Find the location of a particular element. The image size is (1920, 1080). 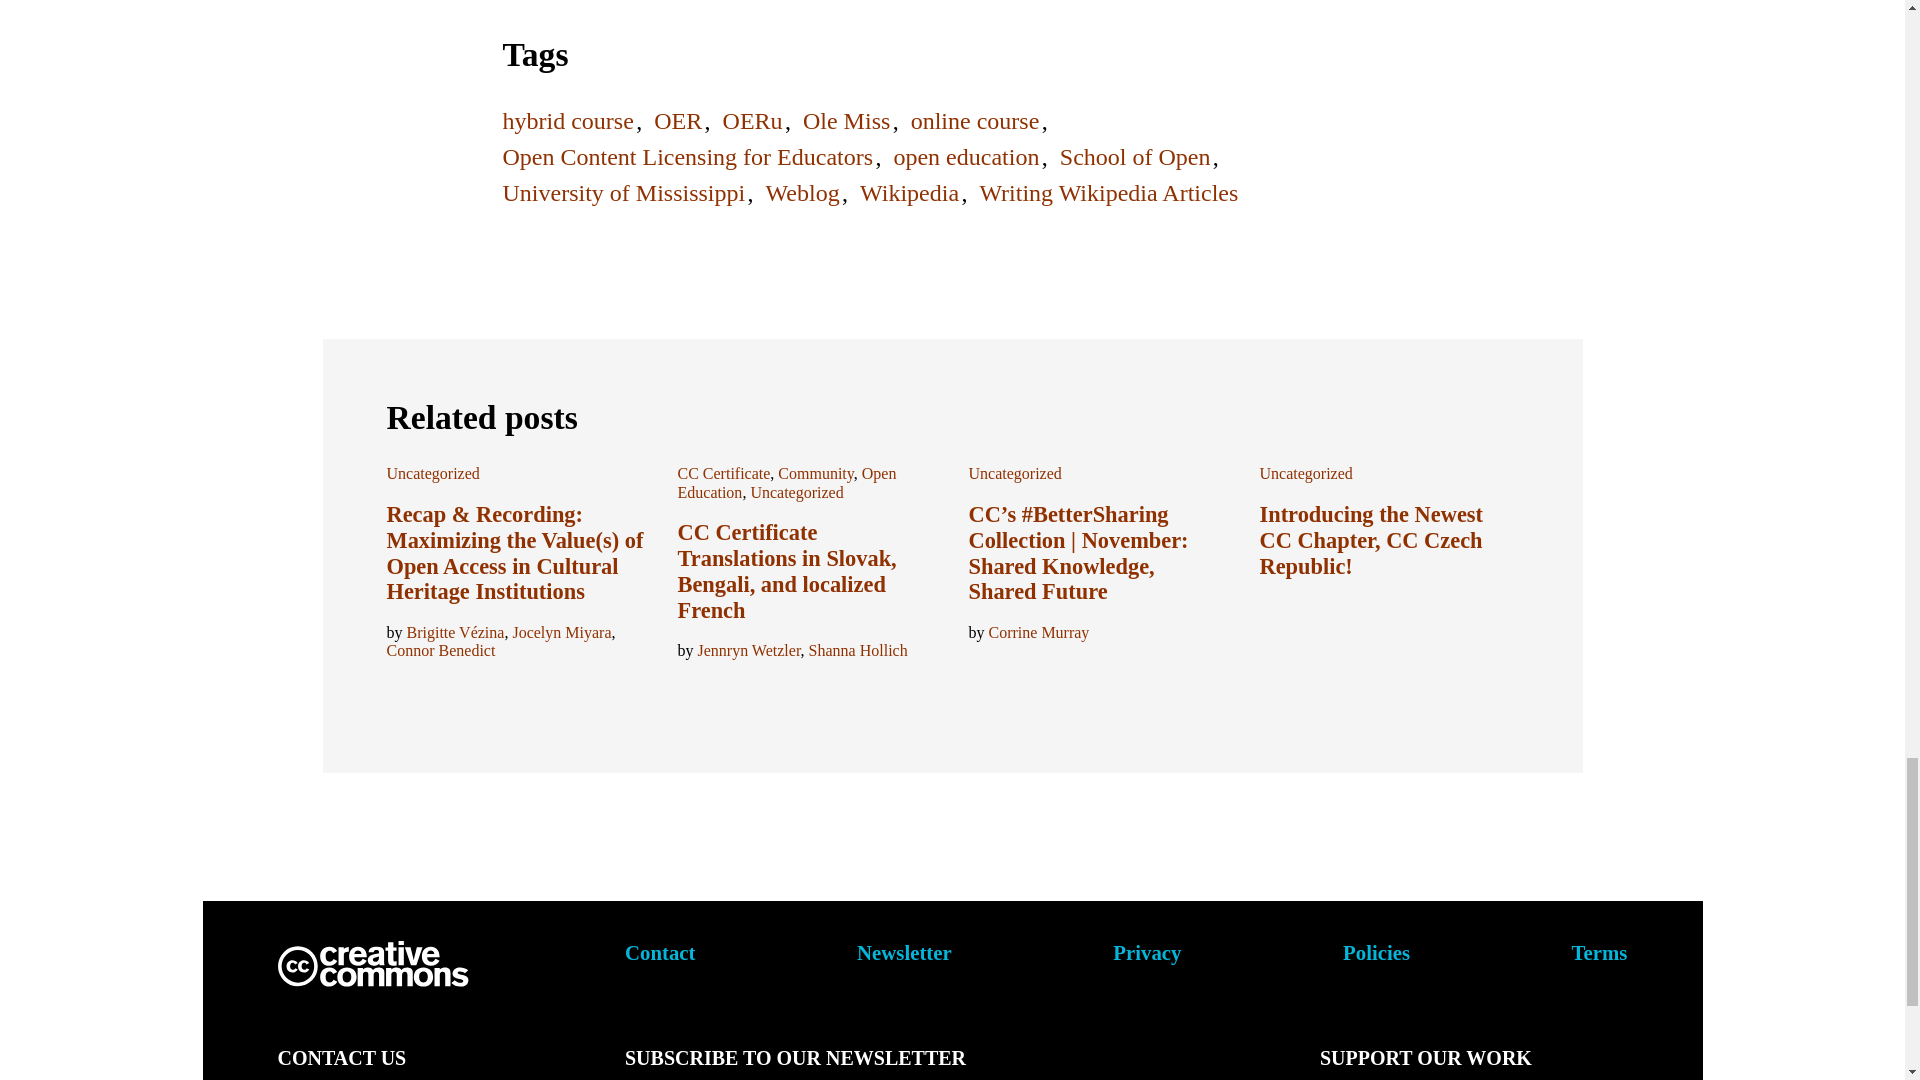

OER is located at coordinates (678, 120).